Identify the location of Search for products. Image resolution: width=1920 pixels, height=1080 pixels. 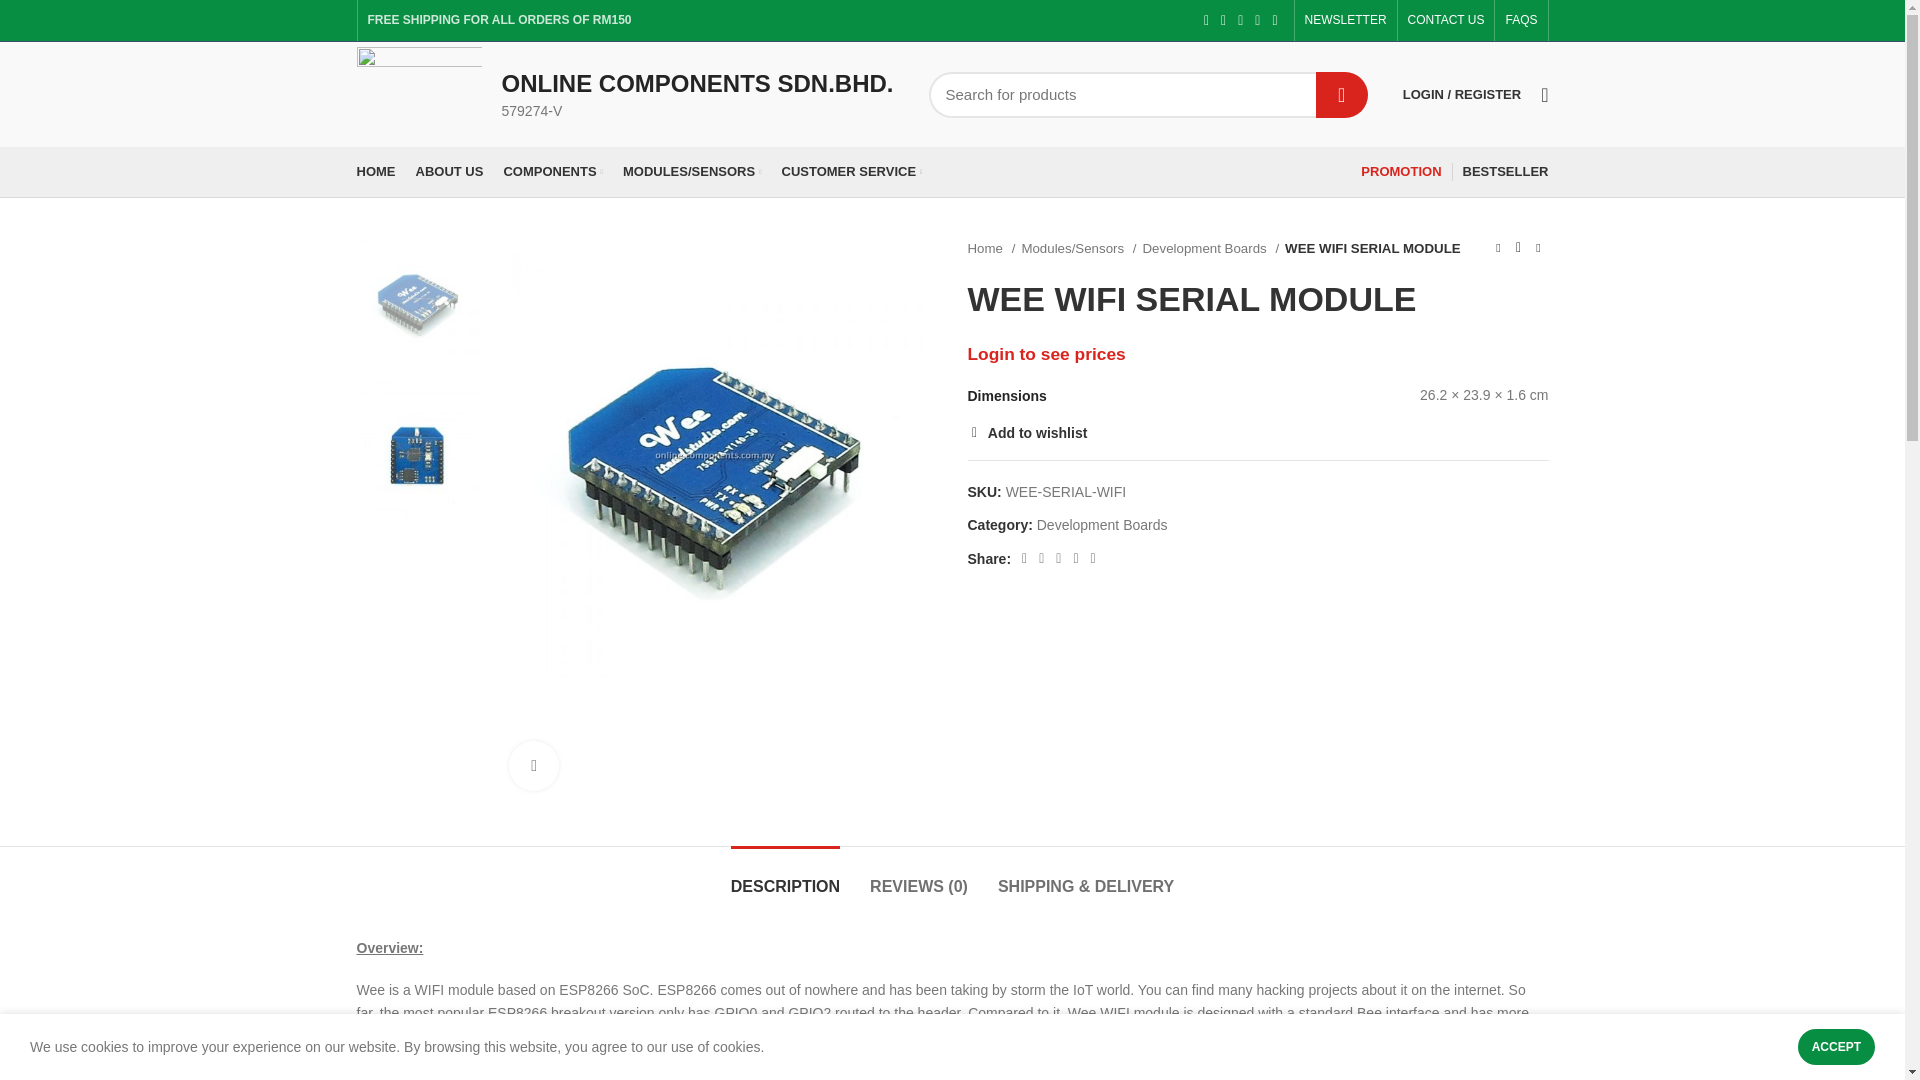
(1148, 94).